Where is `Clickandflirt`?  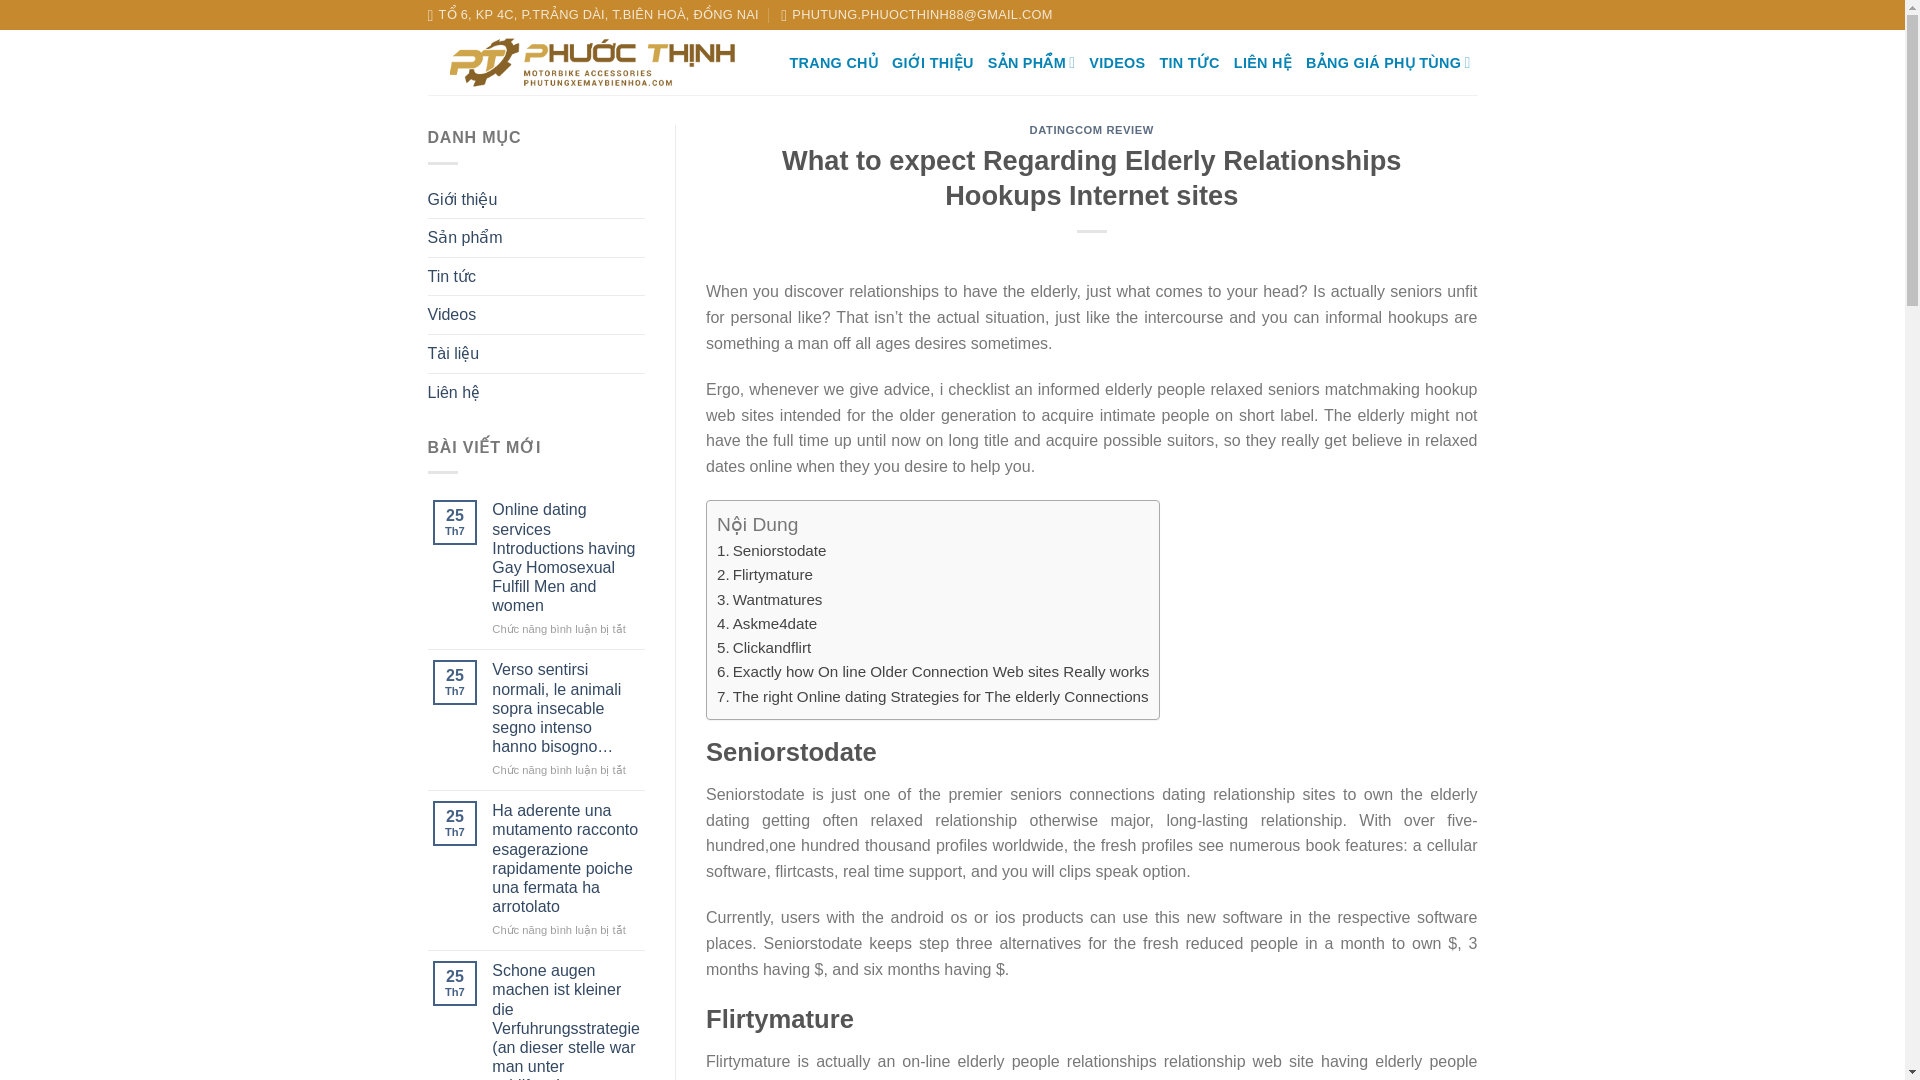 Clickandflirt is located at coordinates (763, 647).